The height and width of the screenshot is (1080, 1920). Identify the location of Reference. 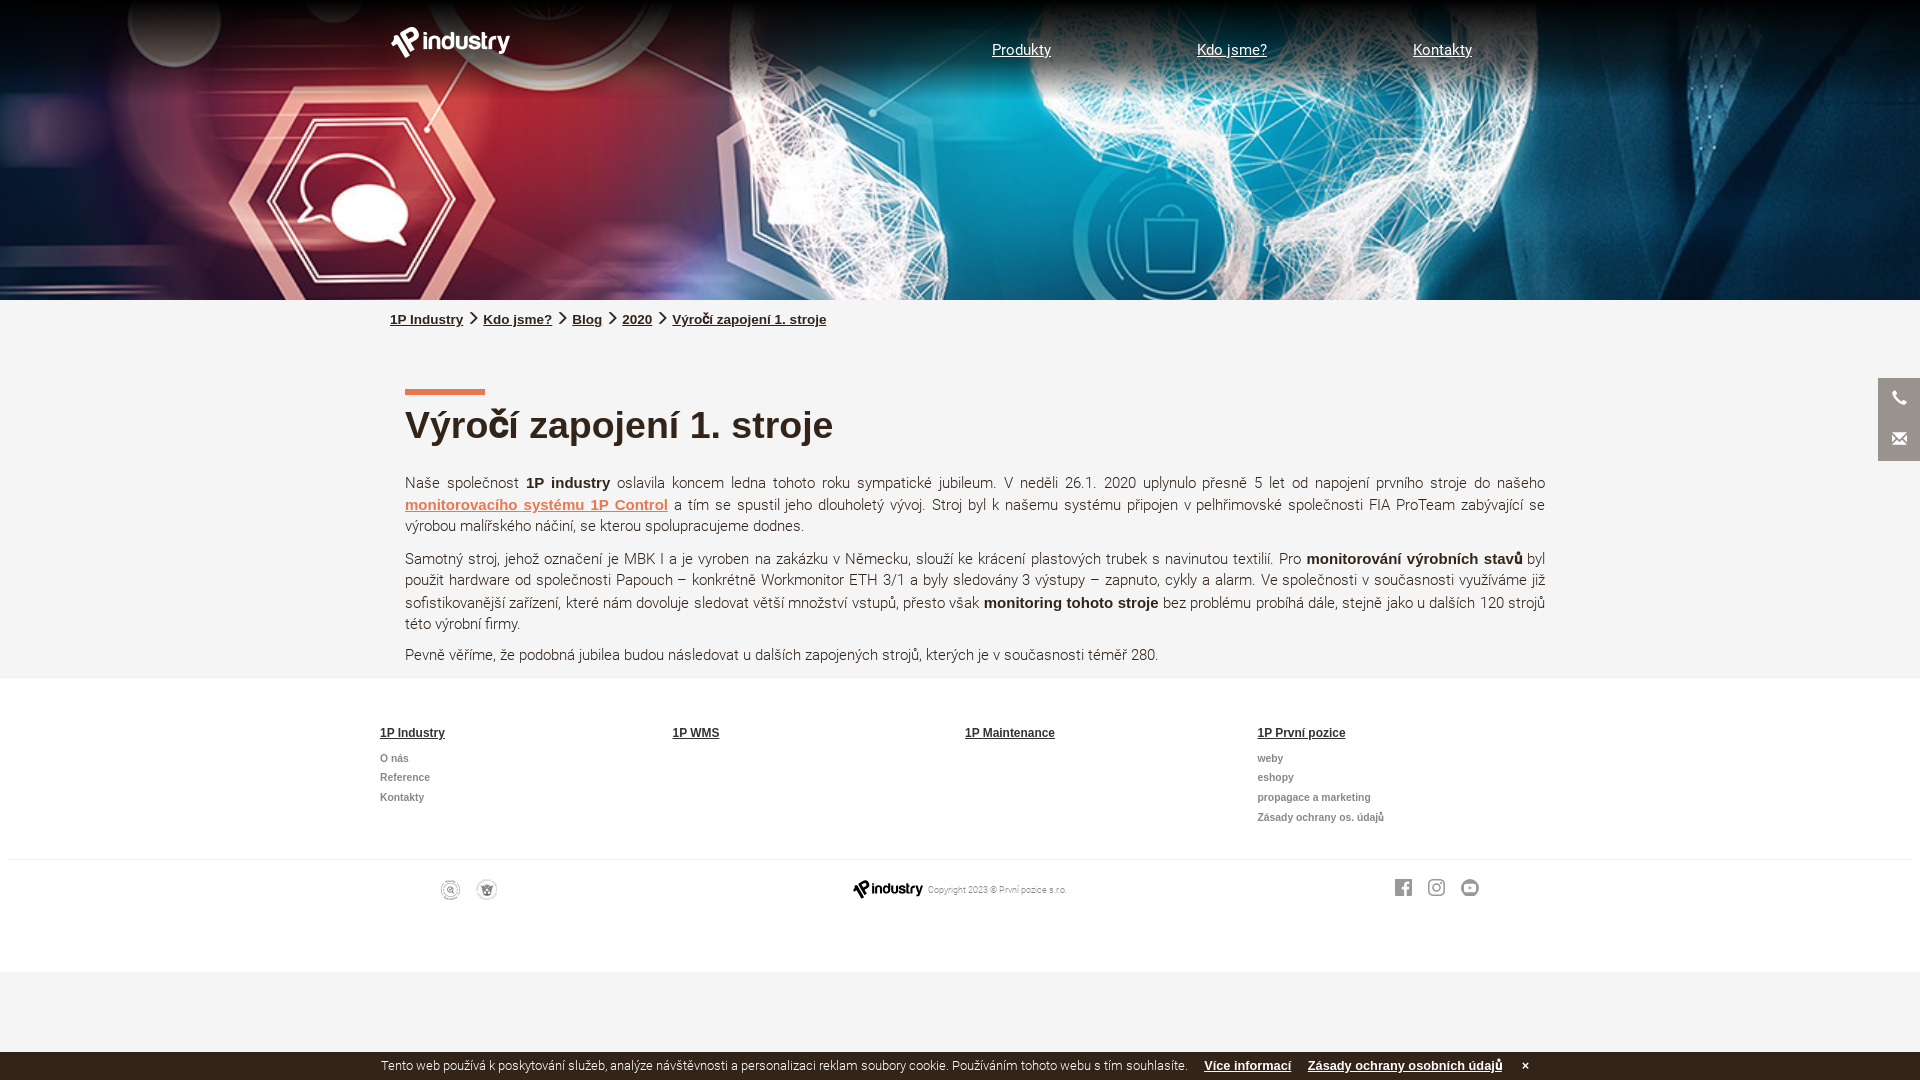
(405, 778).